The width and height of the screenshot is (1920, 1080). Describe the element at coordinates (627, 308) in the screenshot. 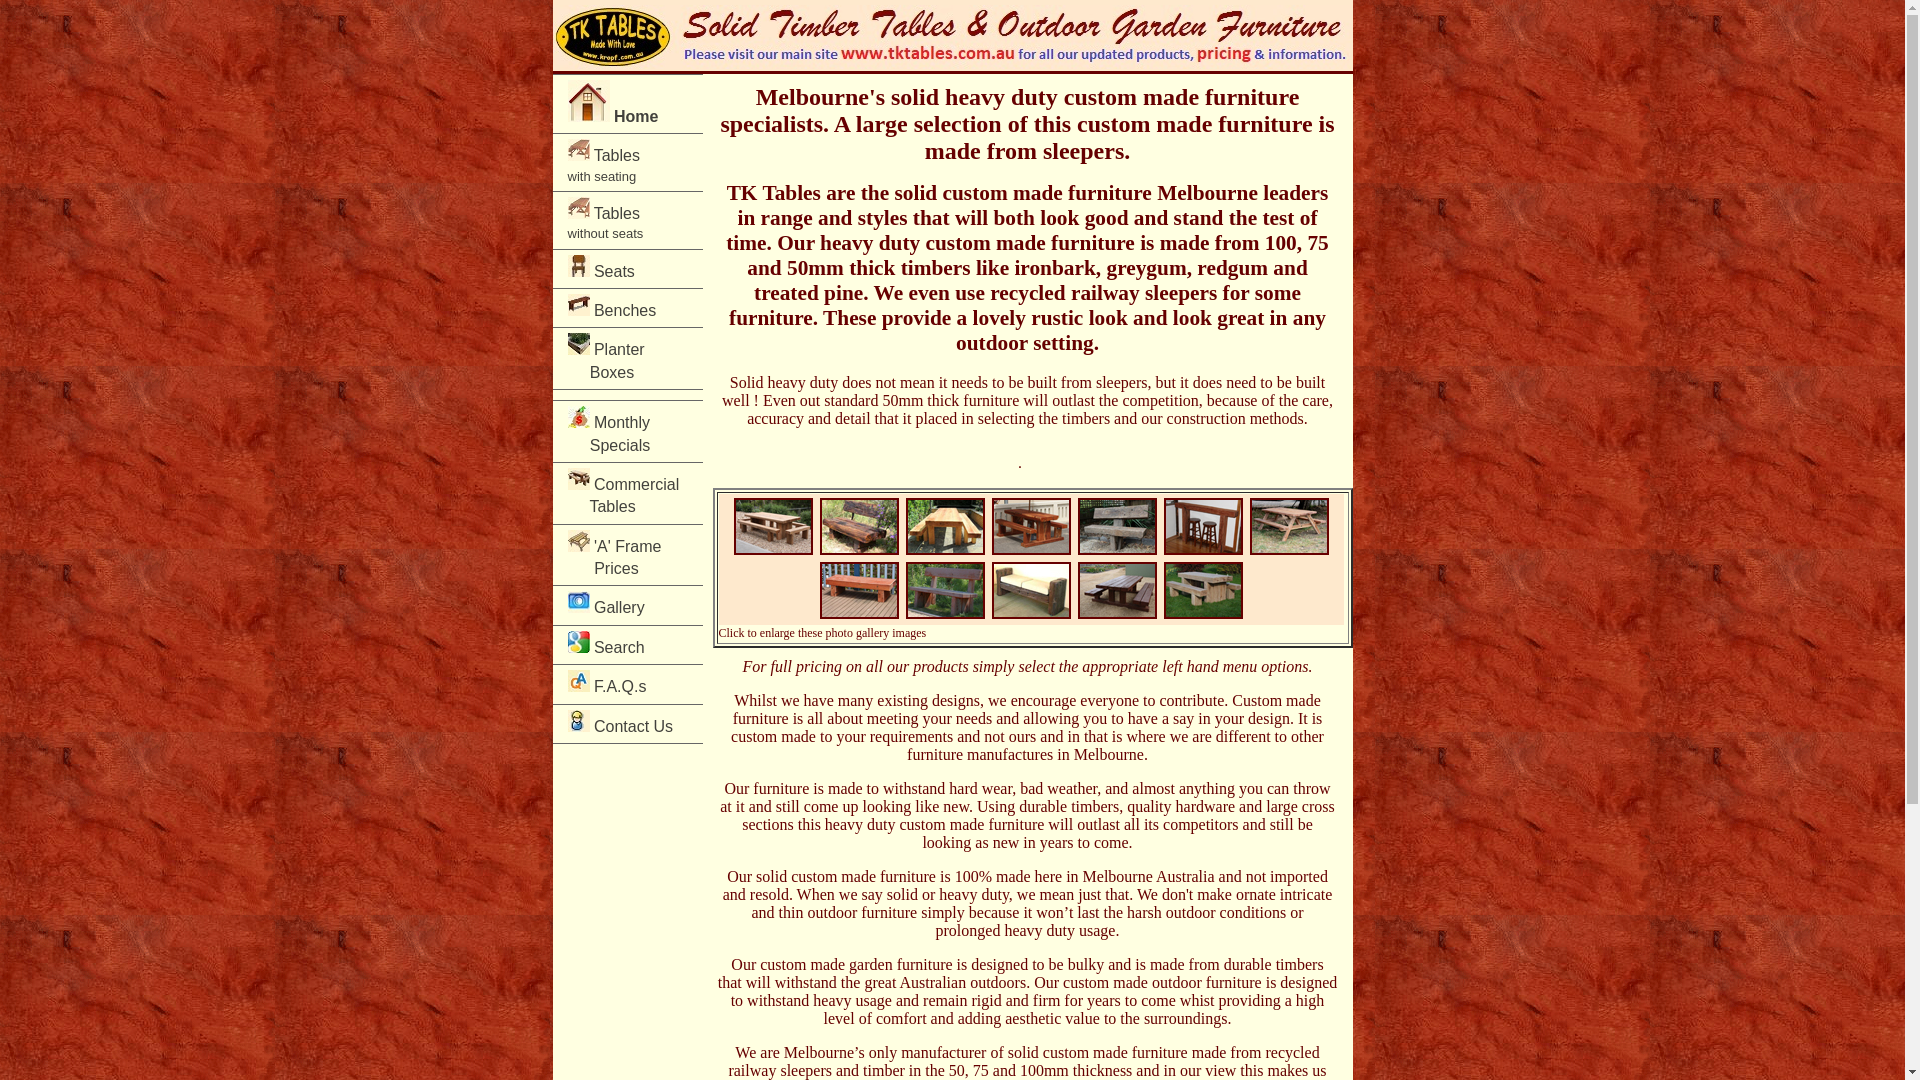

I see `Benches` at that location.